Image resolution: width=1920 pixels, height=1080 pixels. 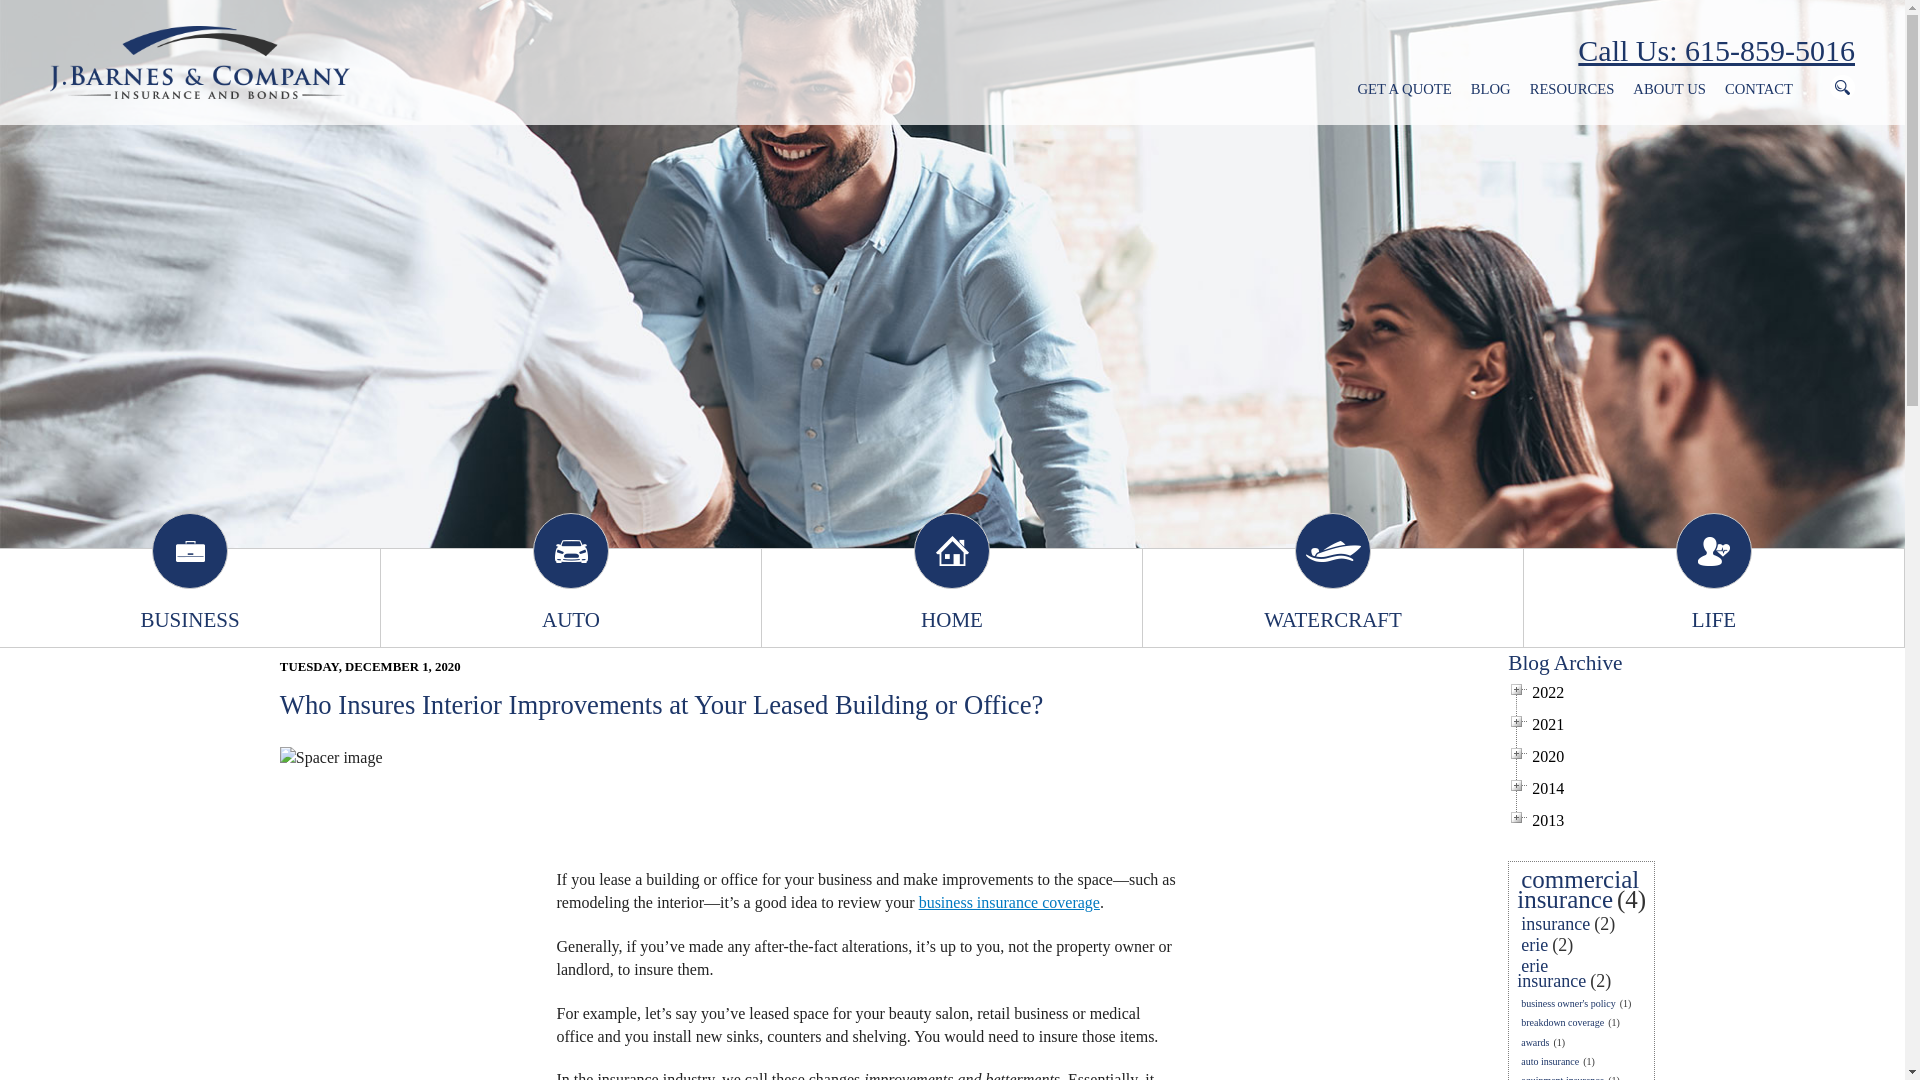 I want to click on auto insurance, so click(x=1549, y=1062).